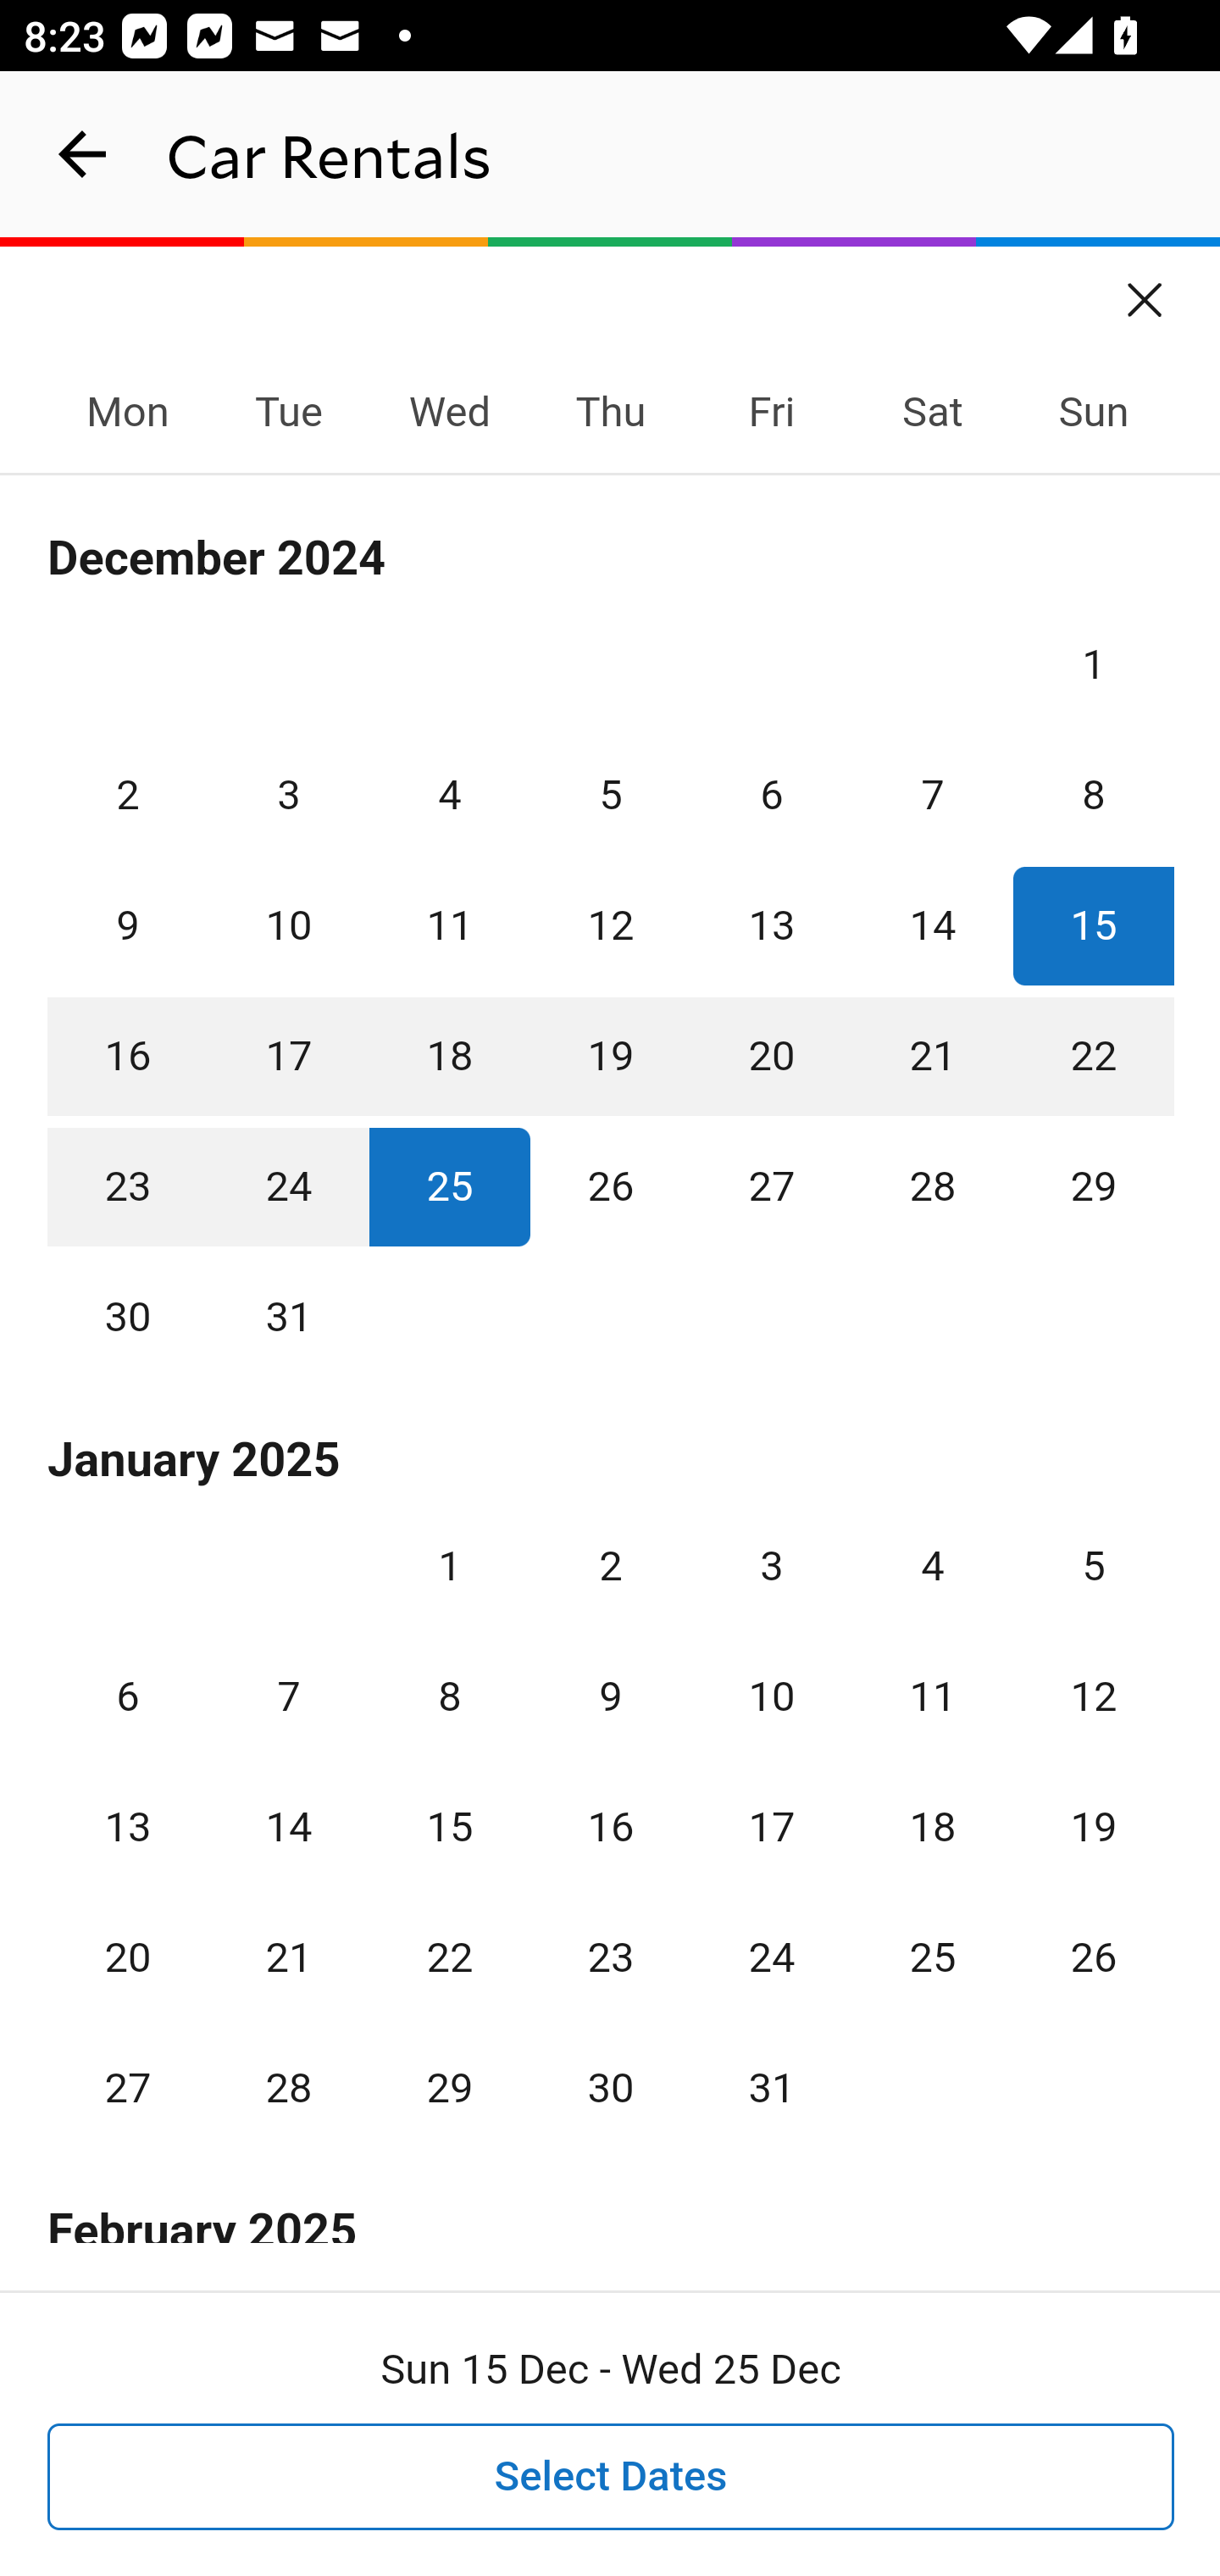  What do you see at coordinates (288, 1317) in the screenshot?
I see `31 December 2024` at bounding box center [288, 1317].